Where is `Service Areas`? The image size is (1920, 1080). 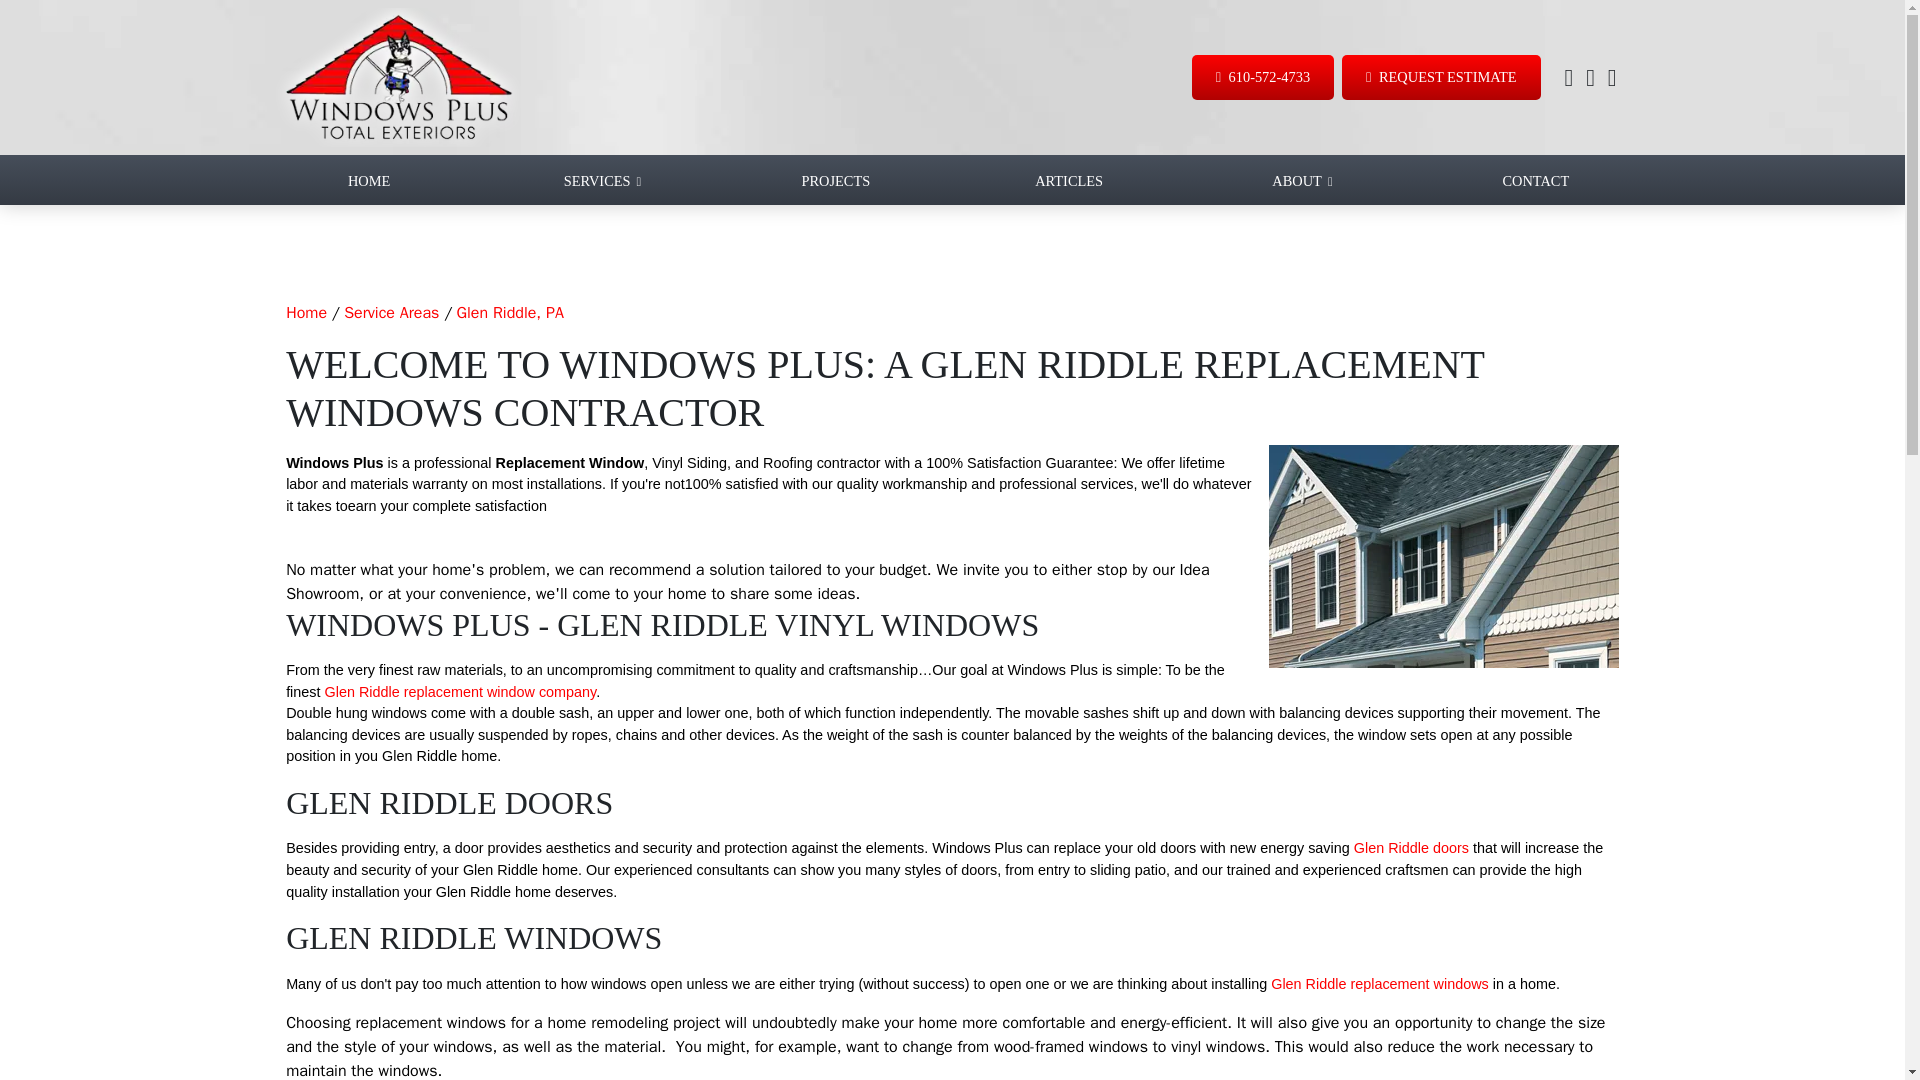
Service Areas is located at coordinates (391, 312).